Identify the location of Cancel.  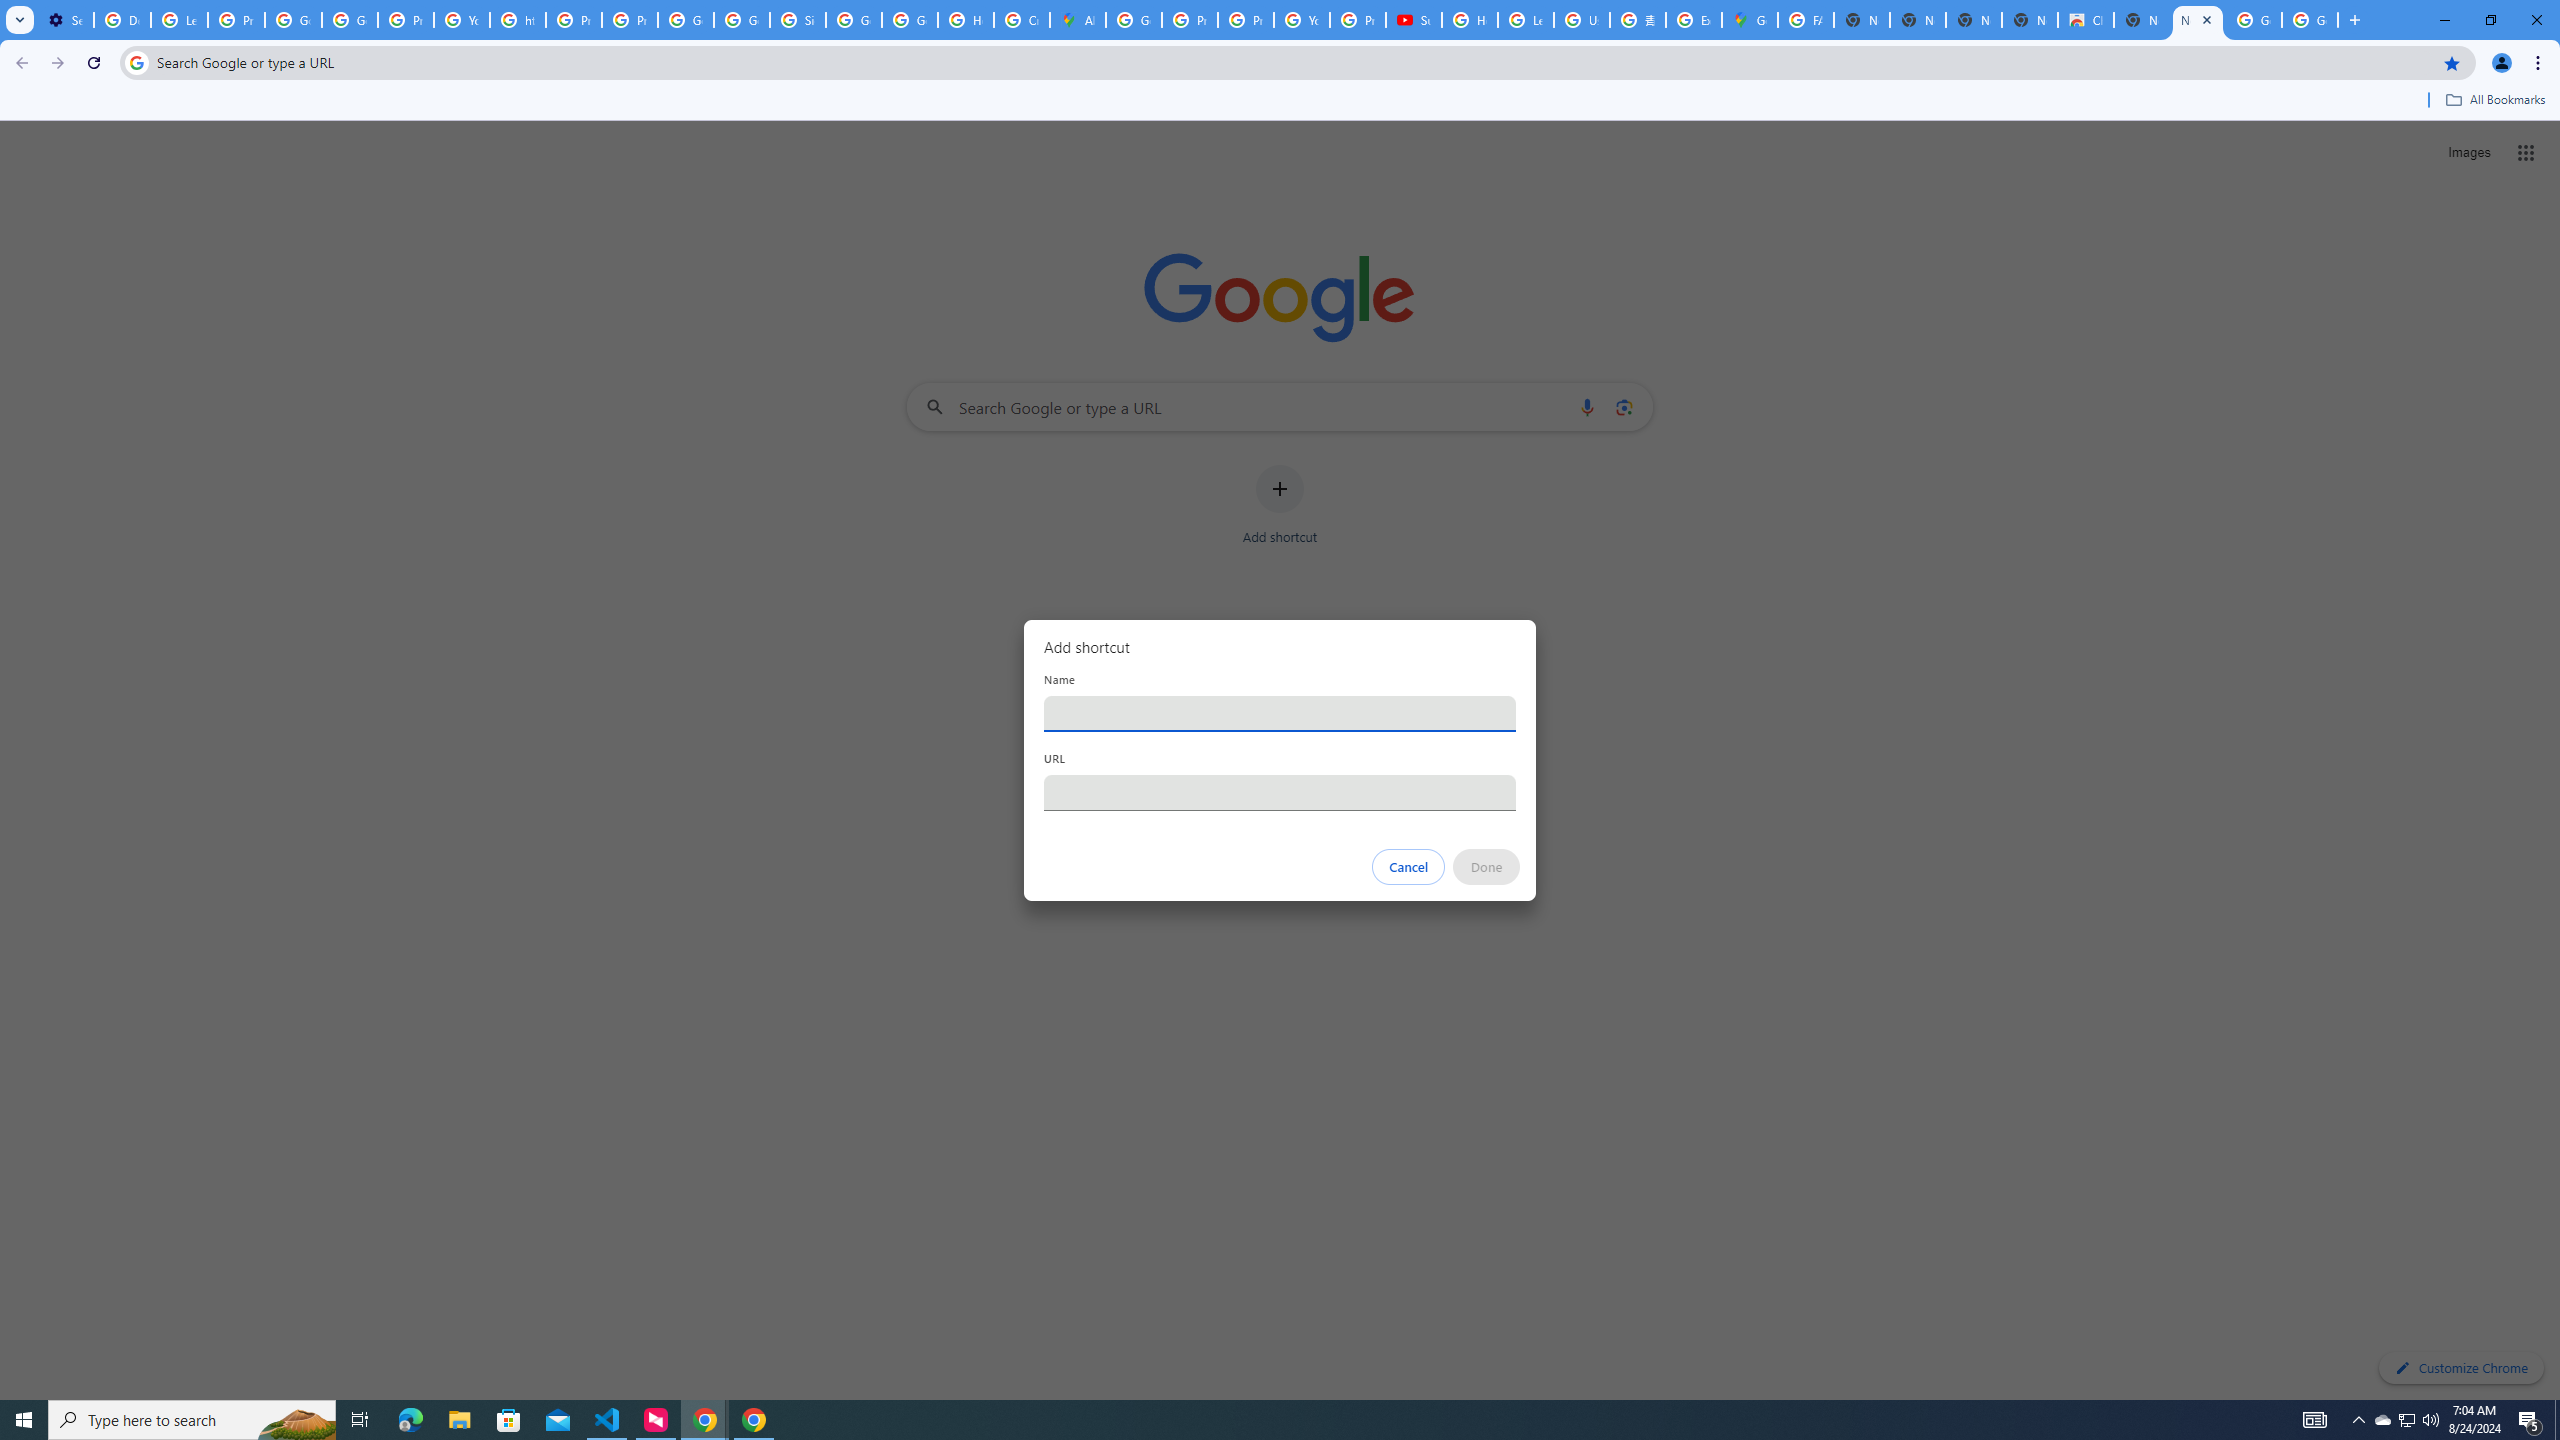
(1409, 867).